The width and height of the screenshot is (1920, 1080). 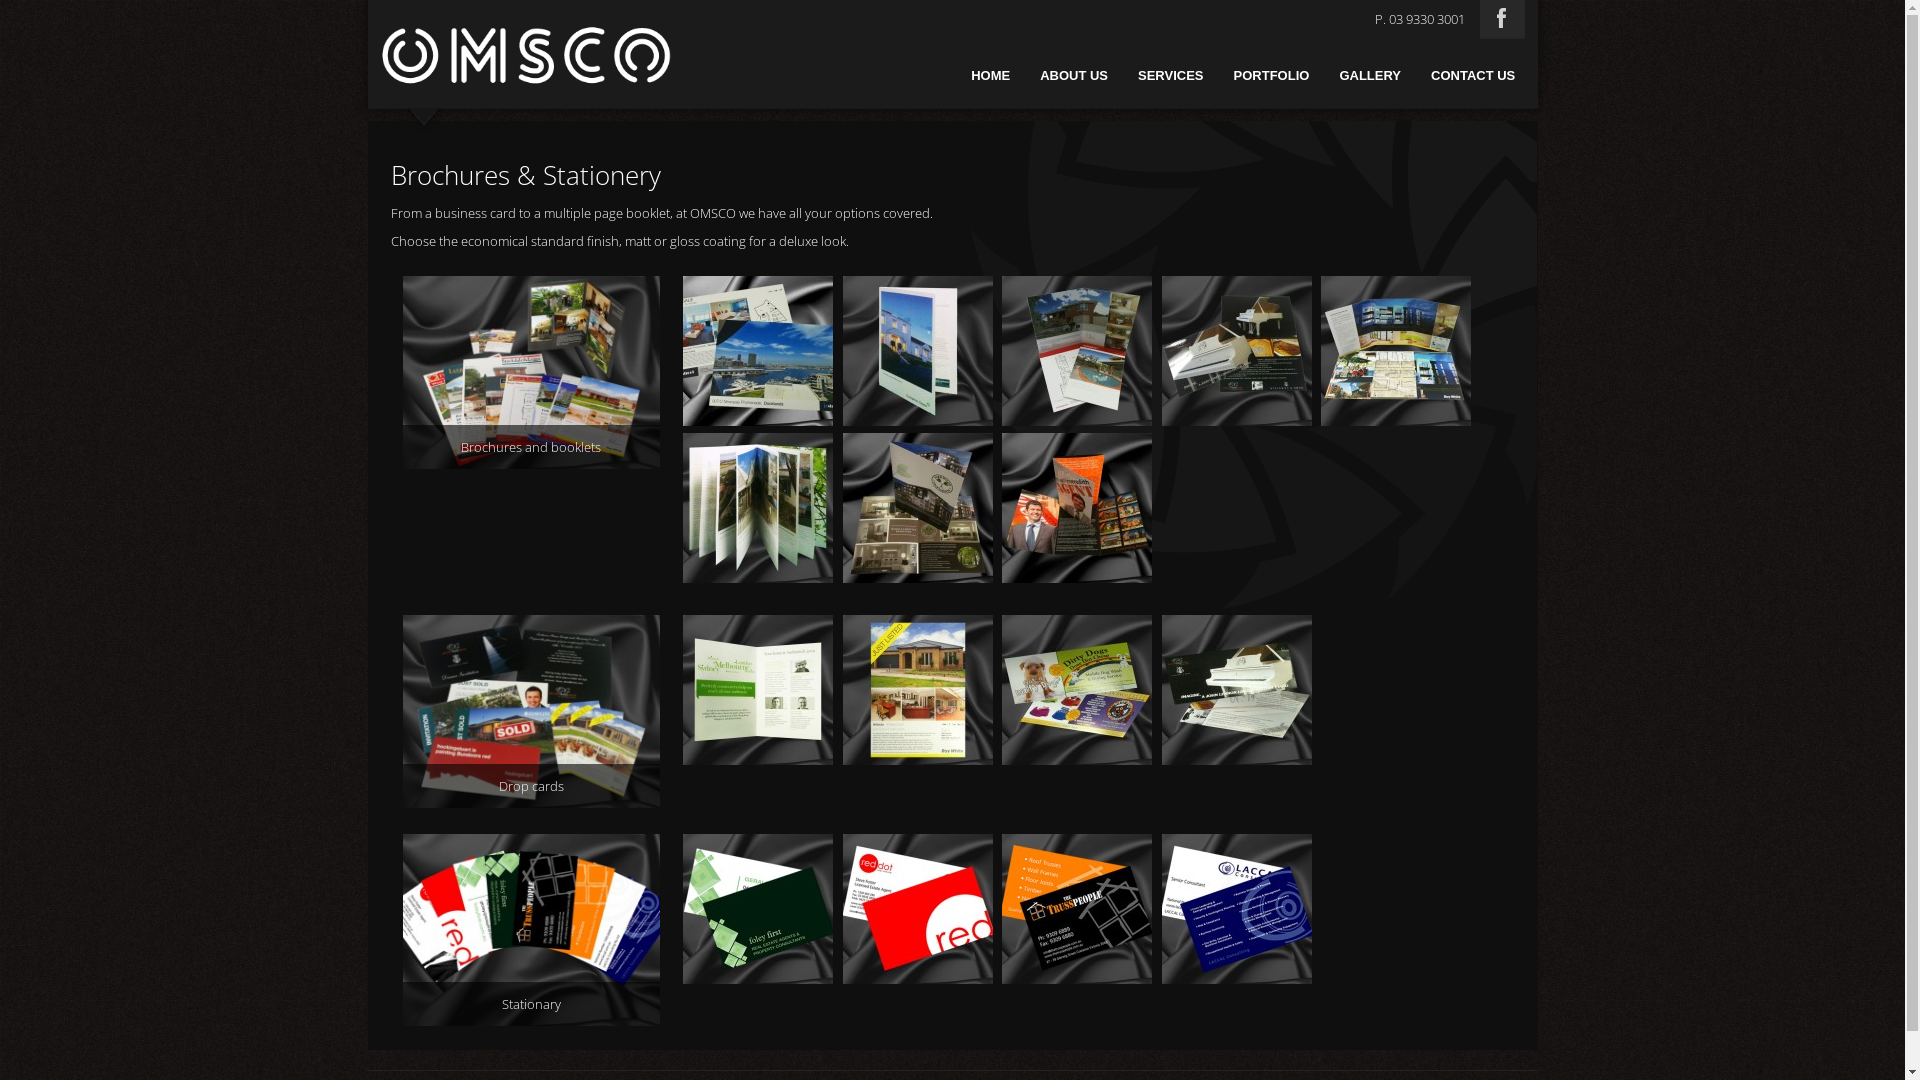 I want to click on P. 03 9330 3001, so click(x=1420, y=19).